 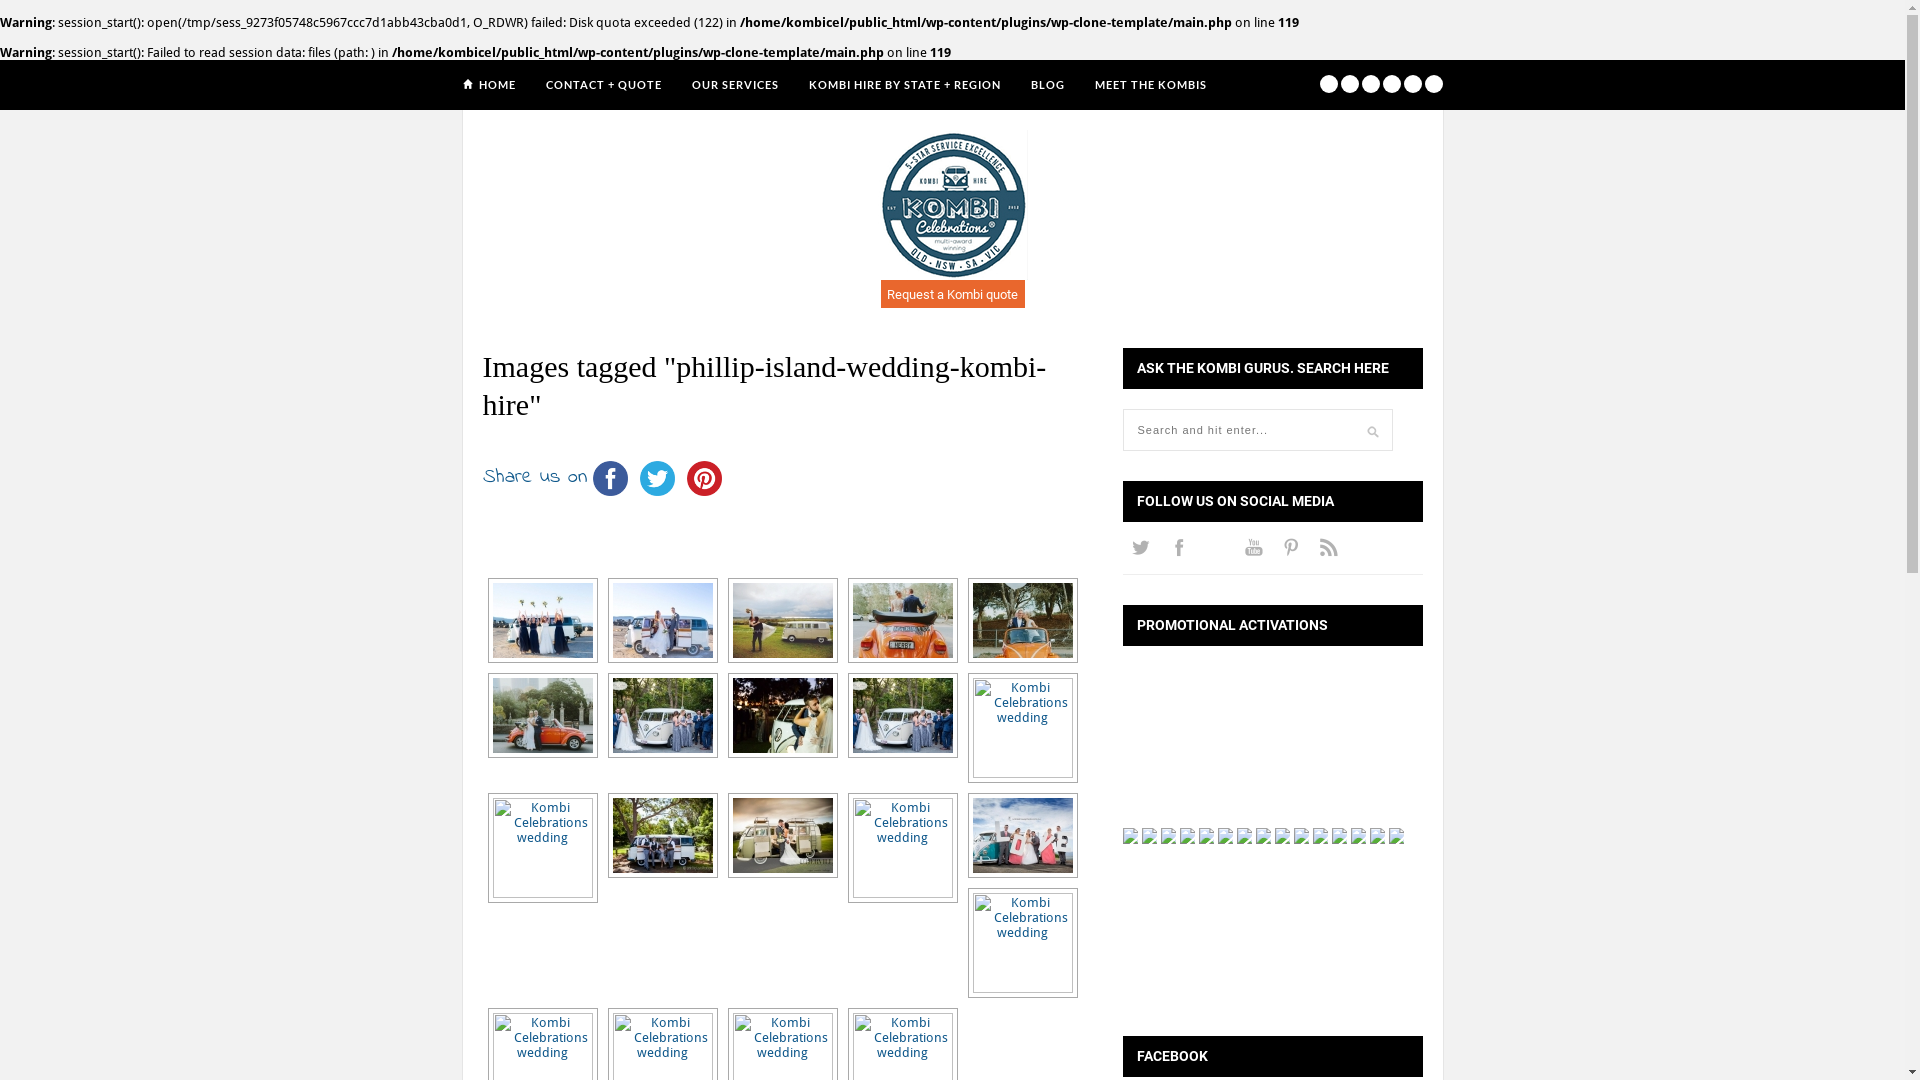 I want to click on Twitter, so click(x=658, y=478).